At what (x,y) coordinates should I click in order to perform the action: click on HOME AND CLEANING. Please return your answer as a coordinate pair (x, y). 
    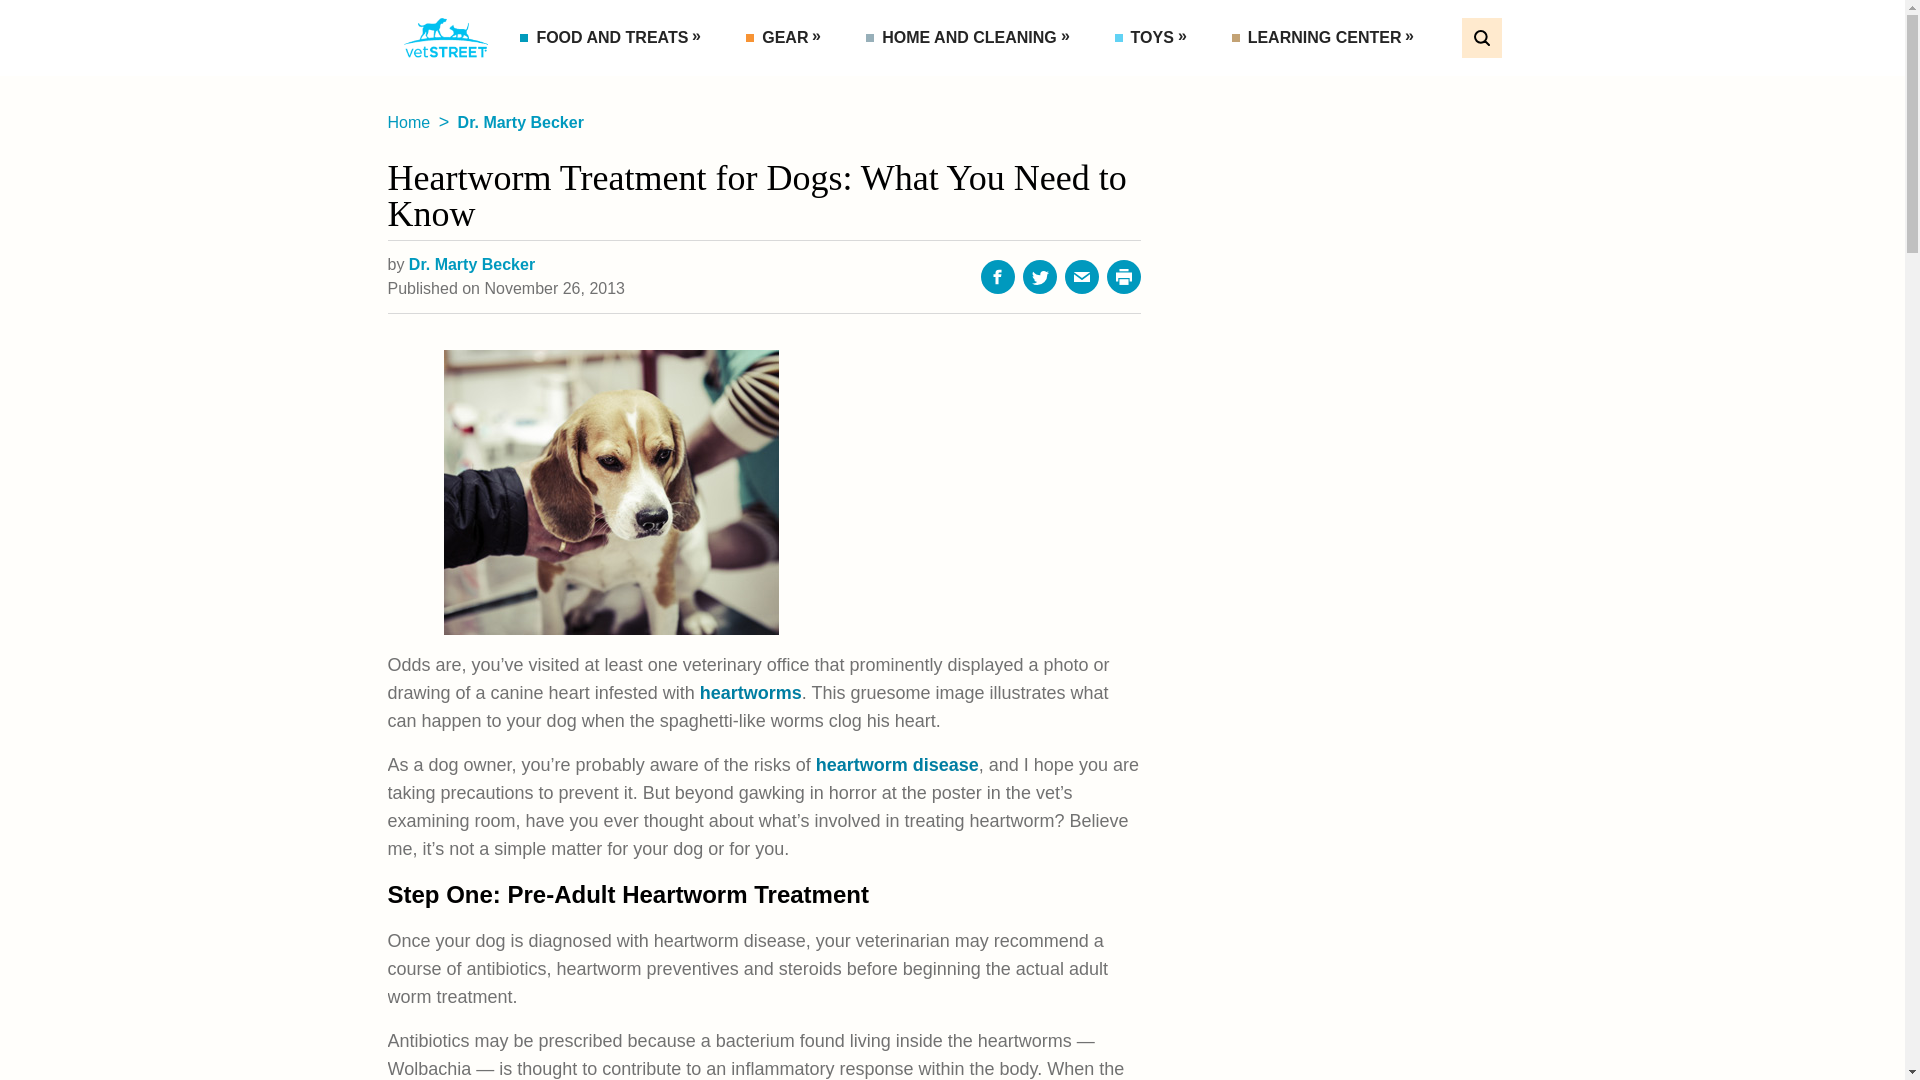
    Looking at the image, I should click on (971, 38).